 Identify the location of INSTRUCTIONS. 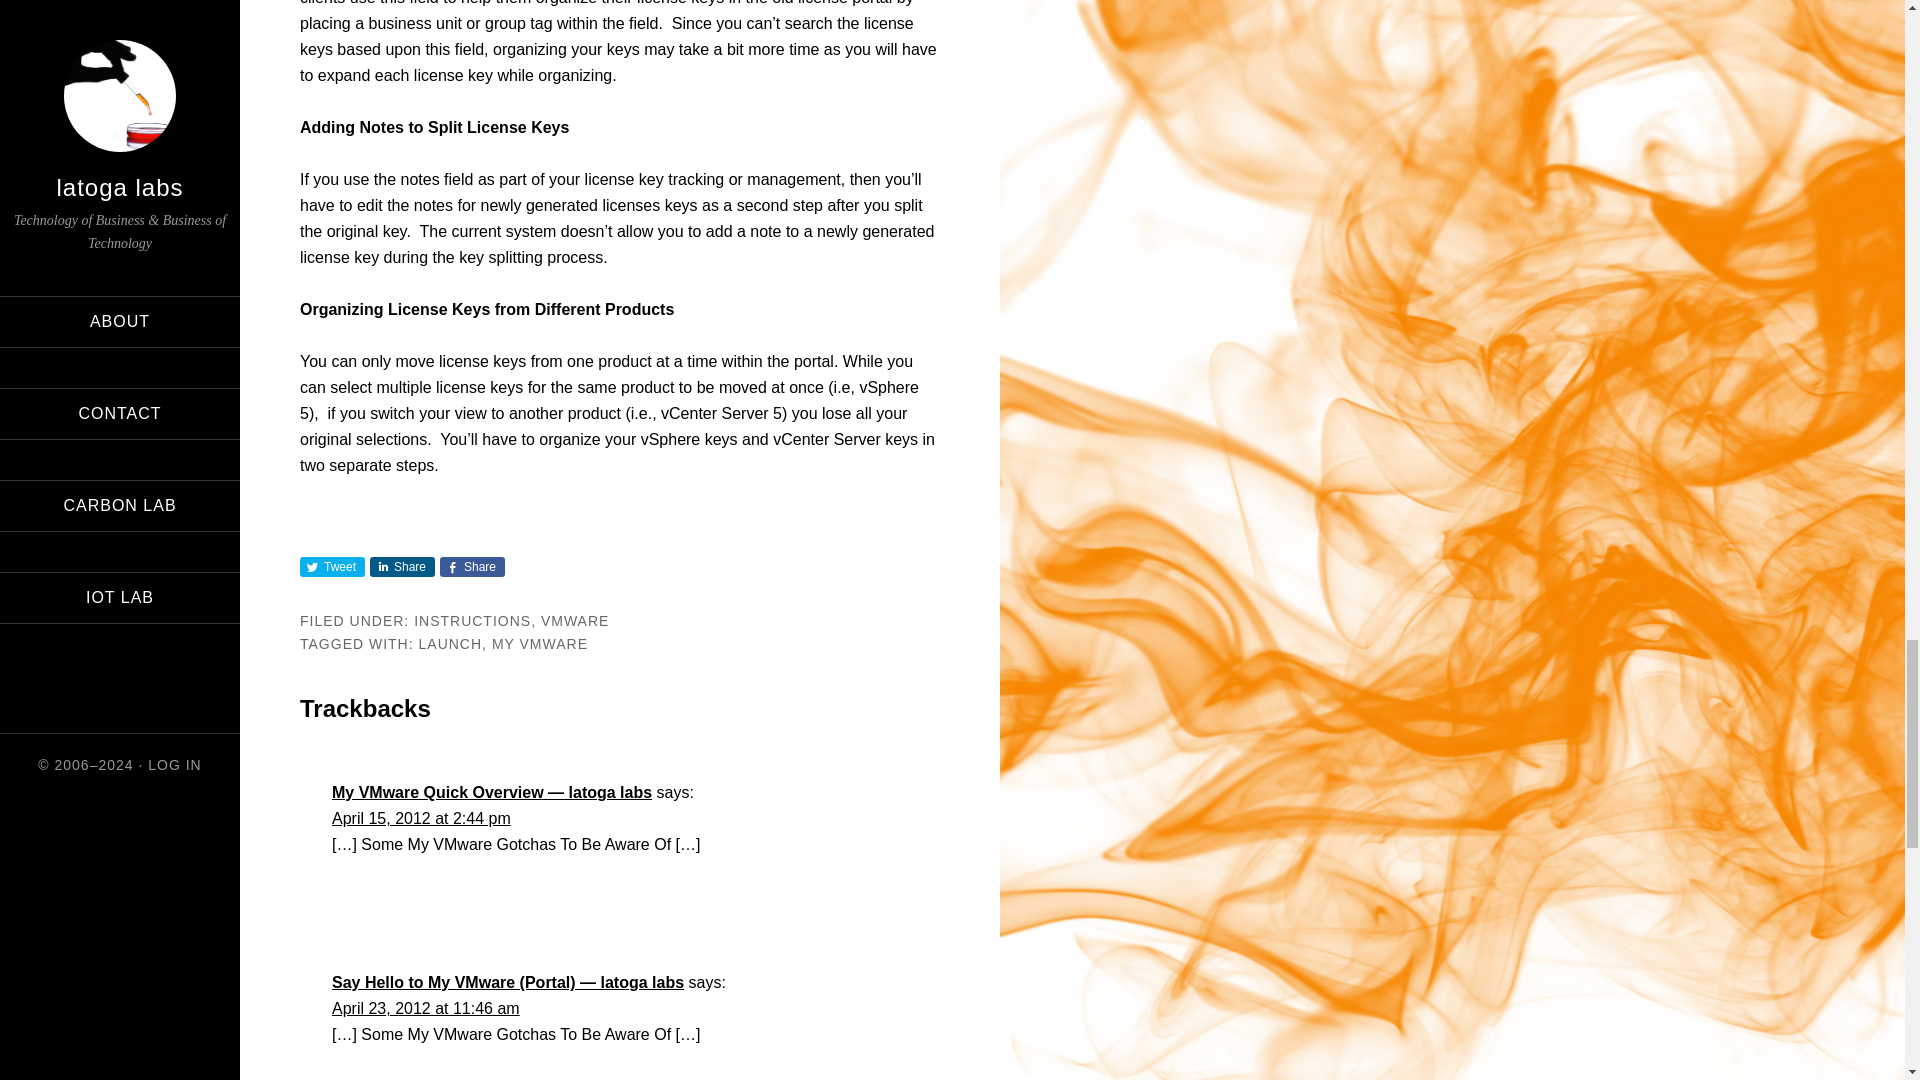
(472, 620).